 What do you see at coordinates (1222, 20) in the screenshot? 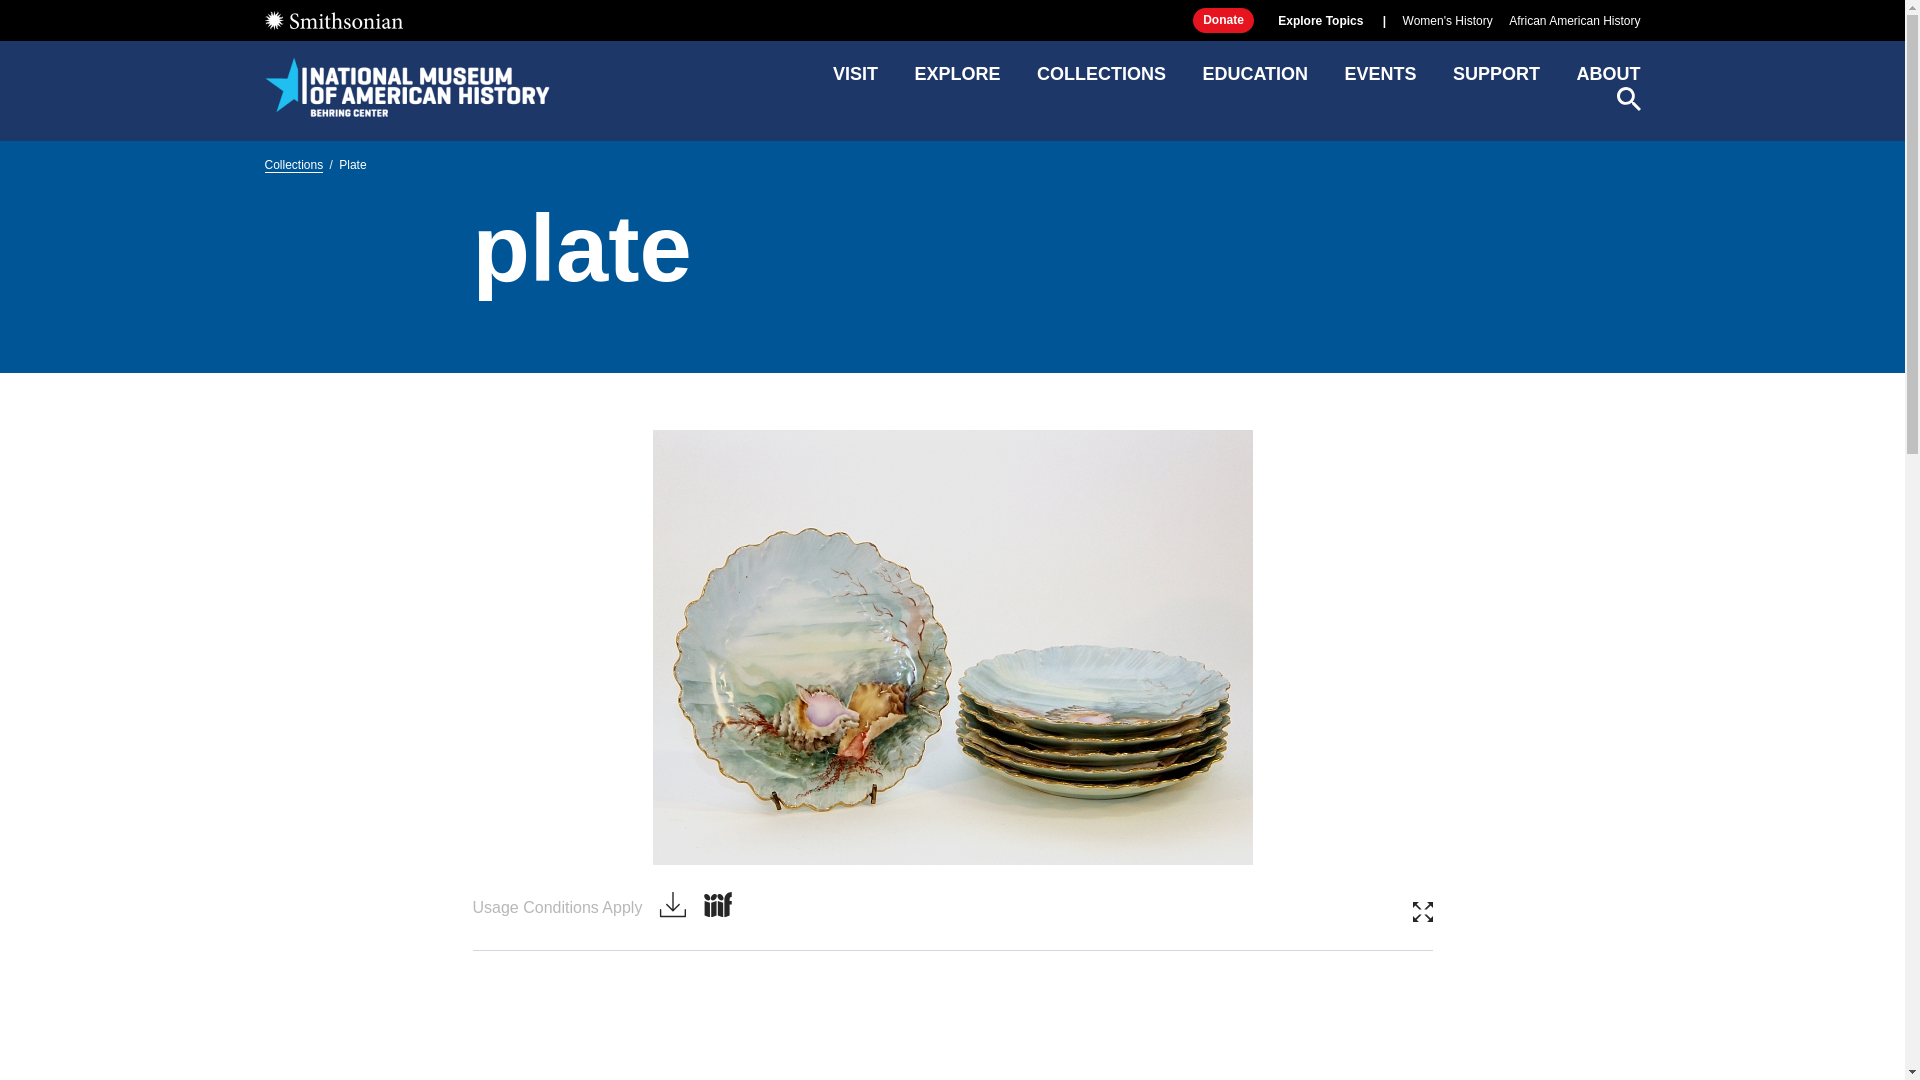
I see `Donate` at bounding box center [1222, 20].